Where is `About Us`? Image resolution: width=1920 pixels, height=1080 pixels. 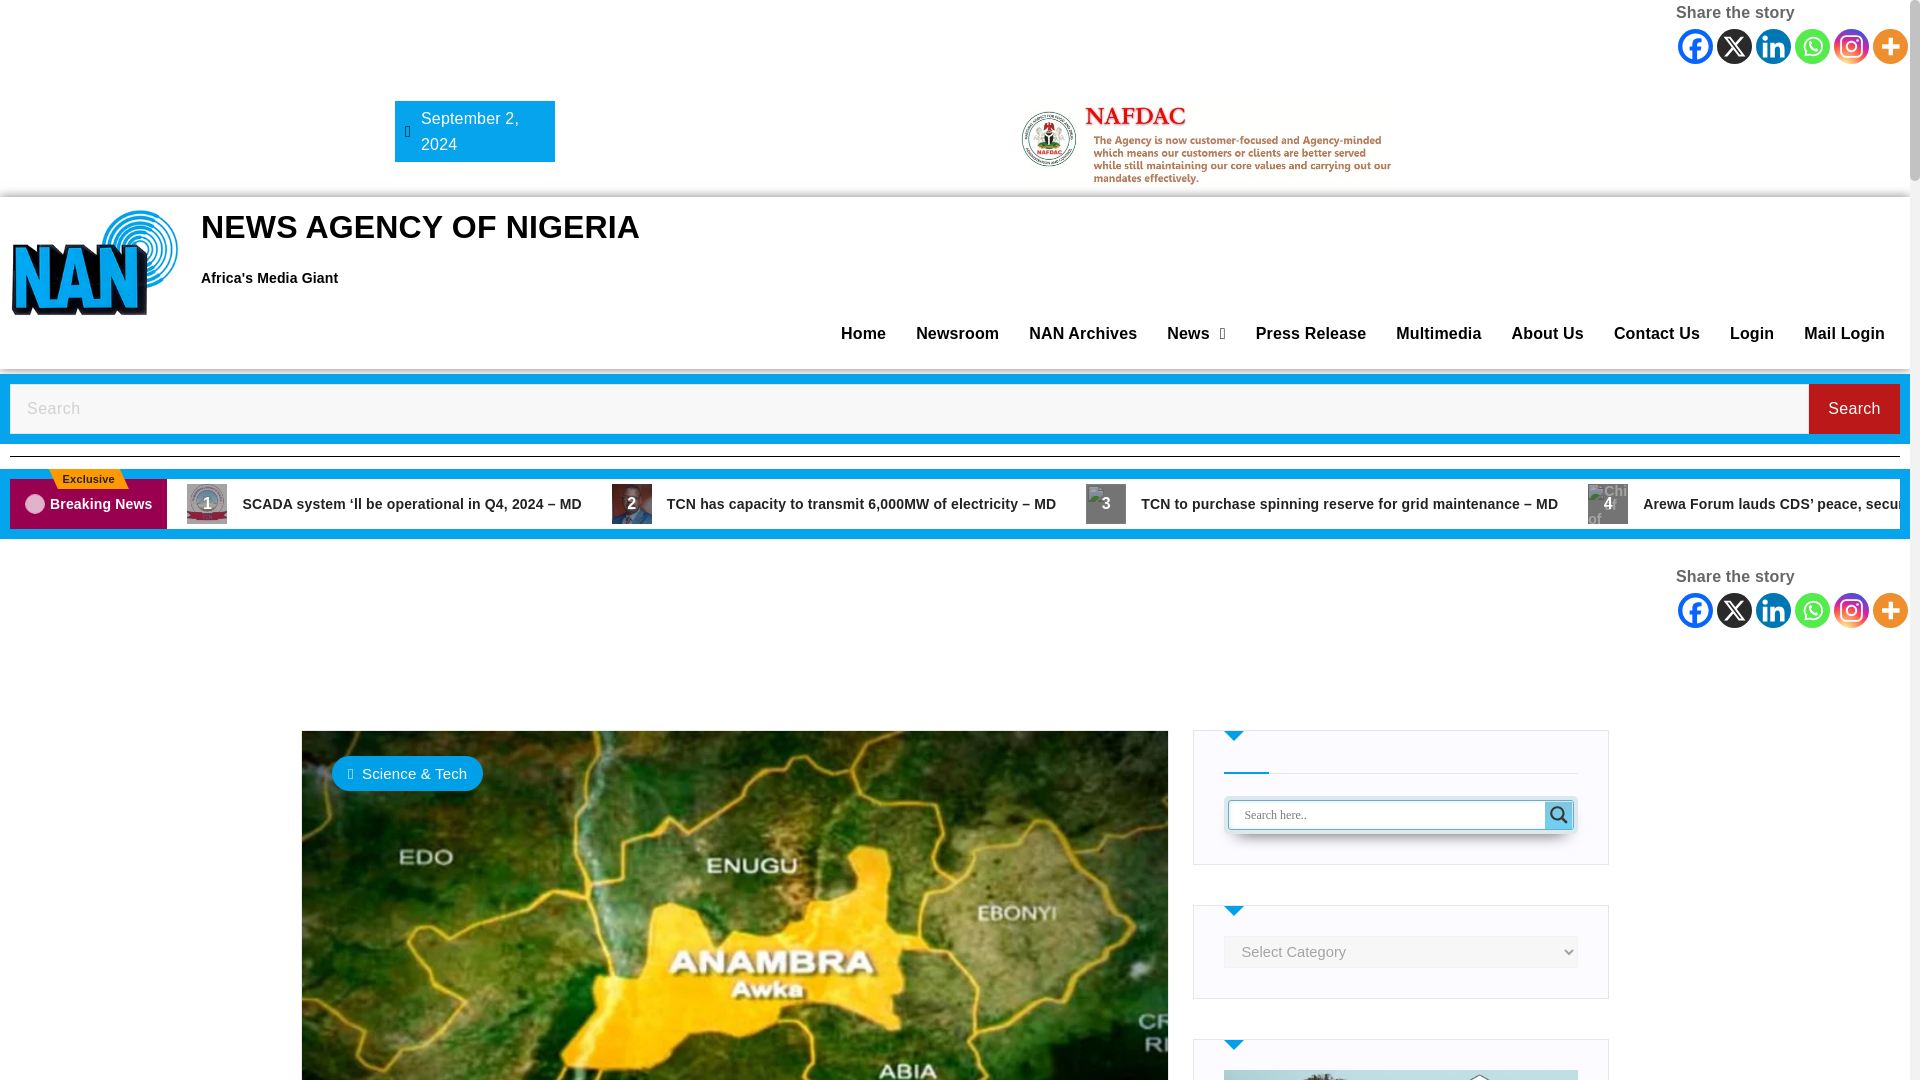
About Us is located at coordinates (1546, 333).